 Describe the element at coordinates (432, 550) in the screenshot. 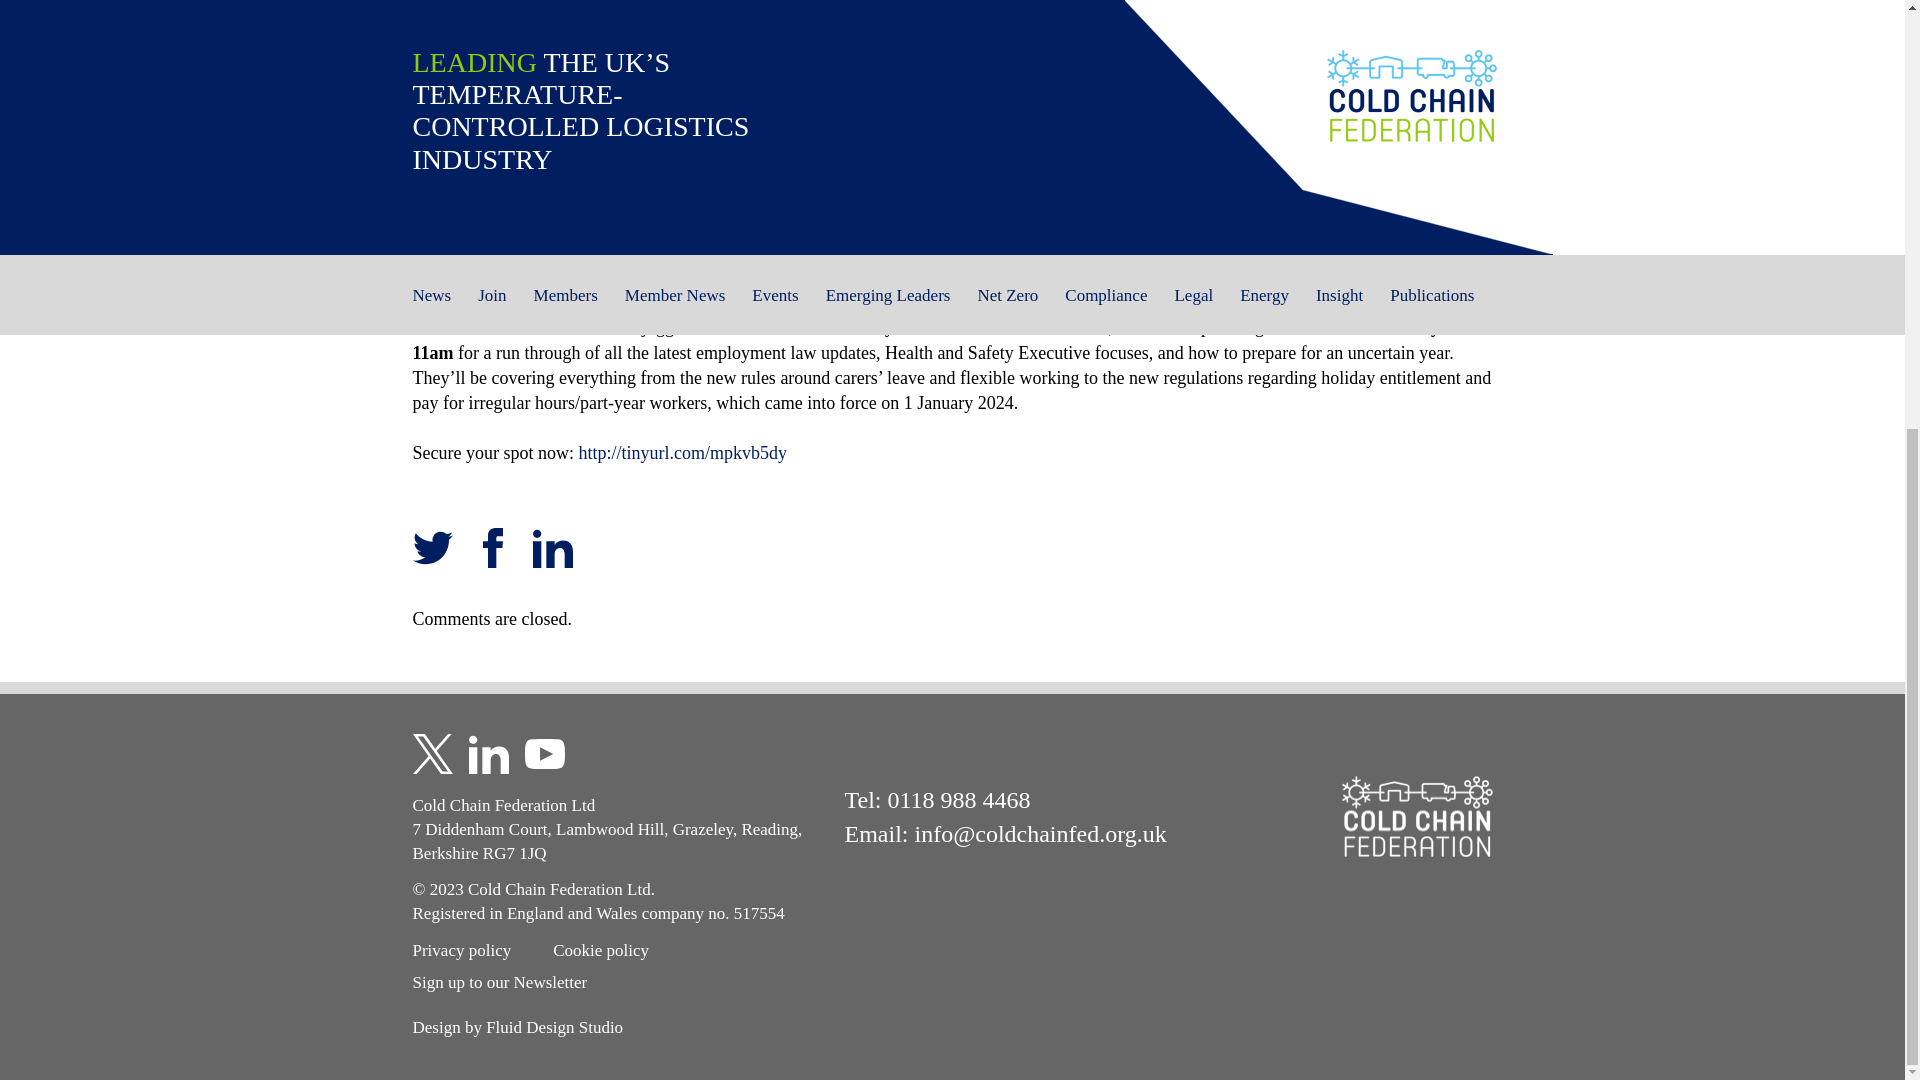

I see `Tweet this` at that location.